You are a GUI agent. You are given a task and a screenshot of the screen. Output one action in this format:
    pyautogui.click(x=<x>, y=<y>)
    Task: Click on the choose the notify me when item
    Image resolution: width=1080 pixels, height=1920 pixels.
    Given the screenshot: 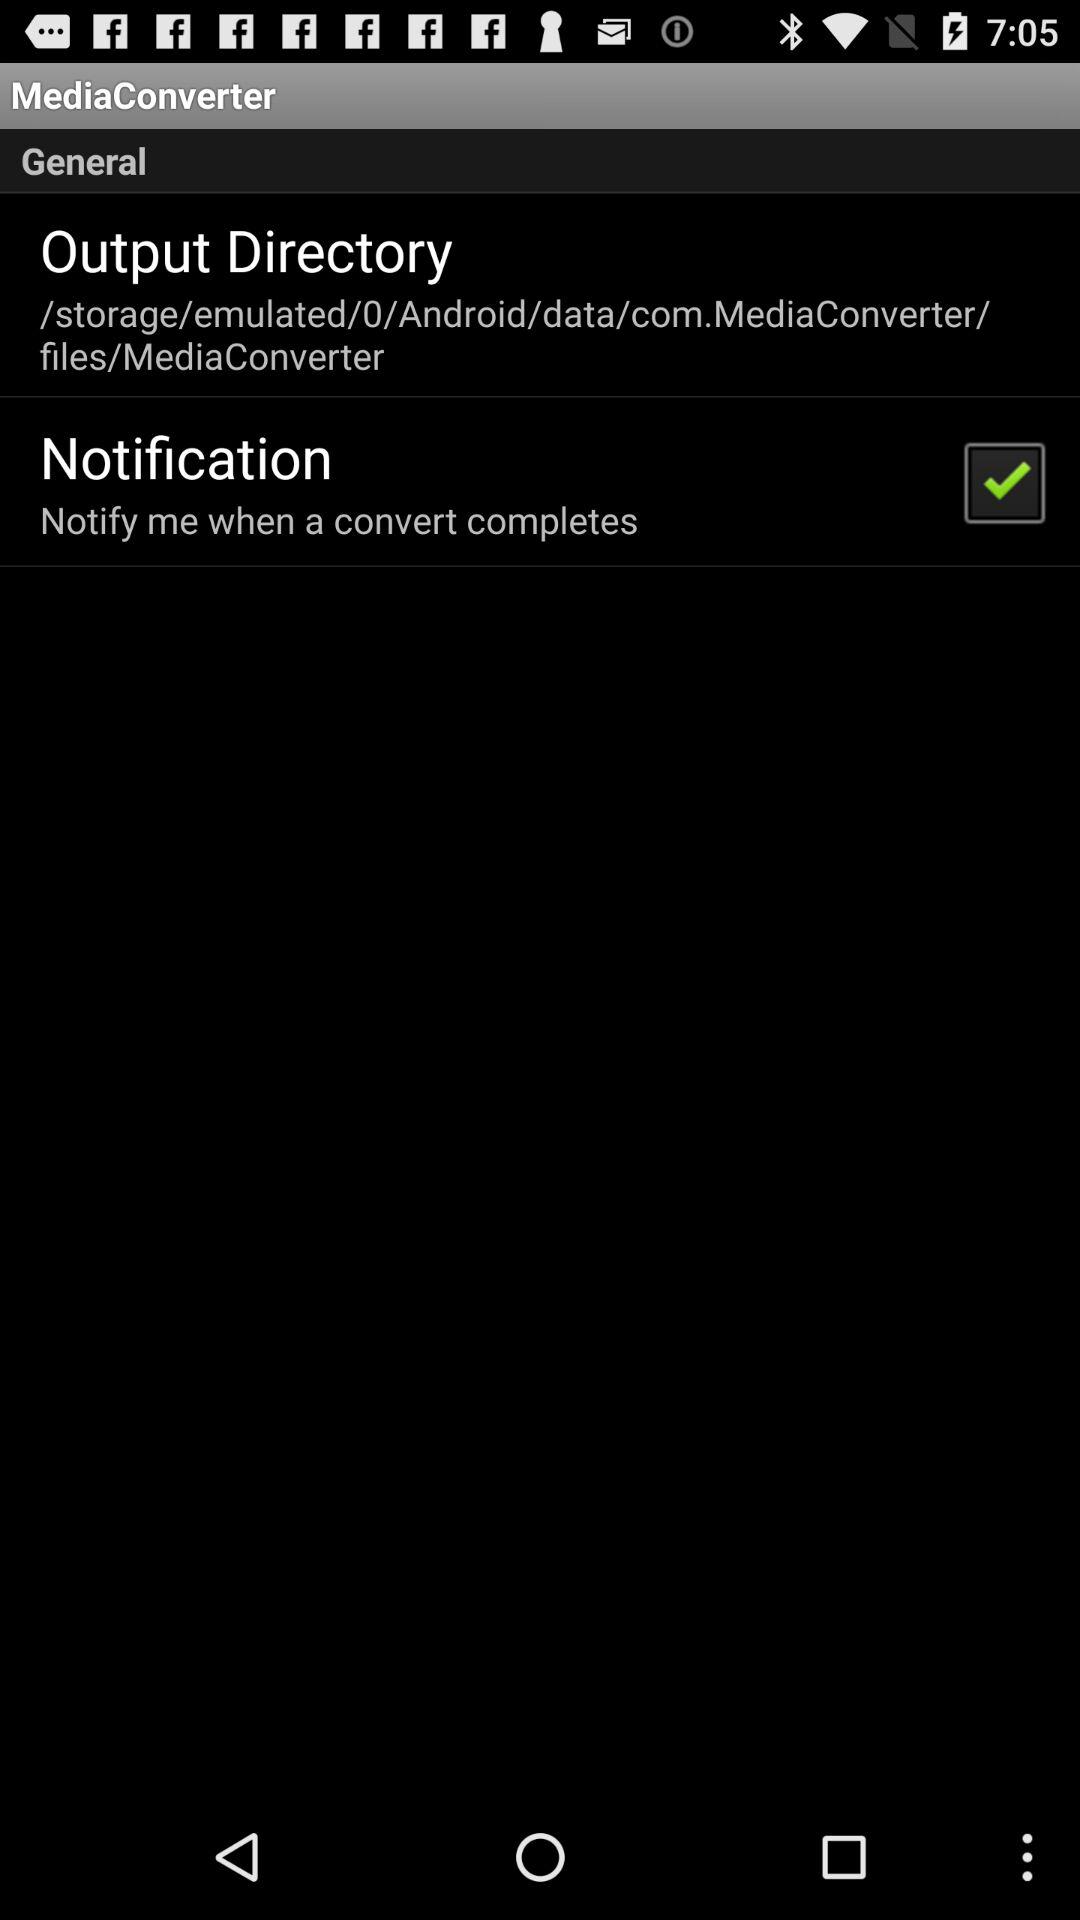 What is the action you would take?
    pyautogui.click(x=338, y=520)
    